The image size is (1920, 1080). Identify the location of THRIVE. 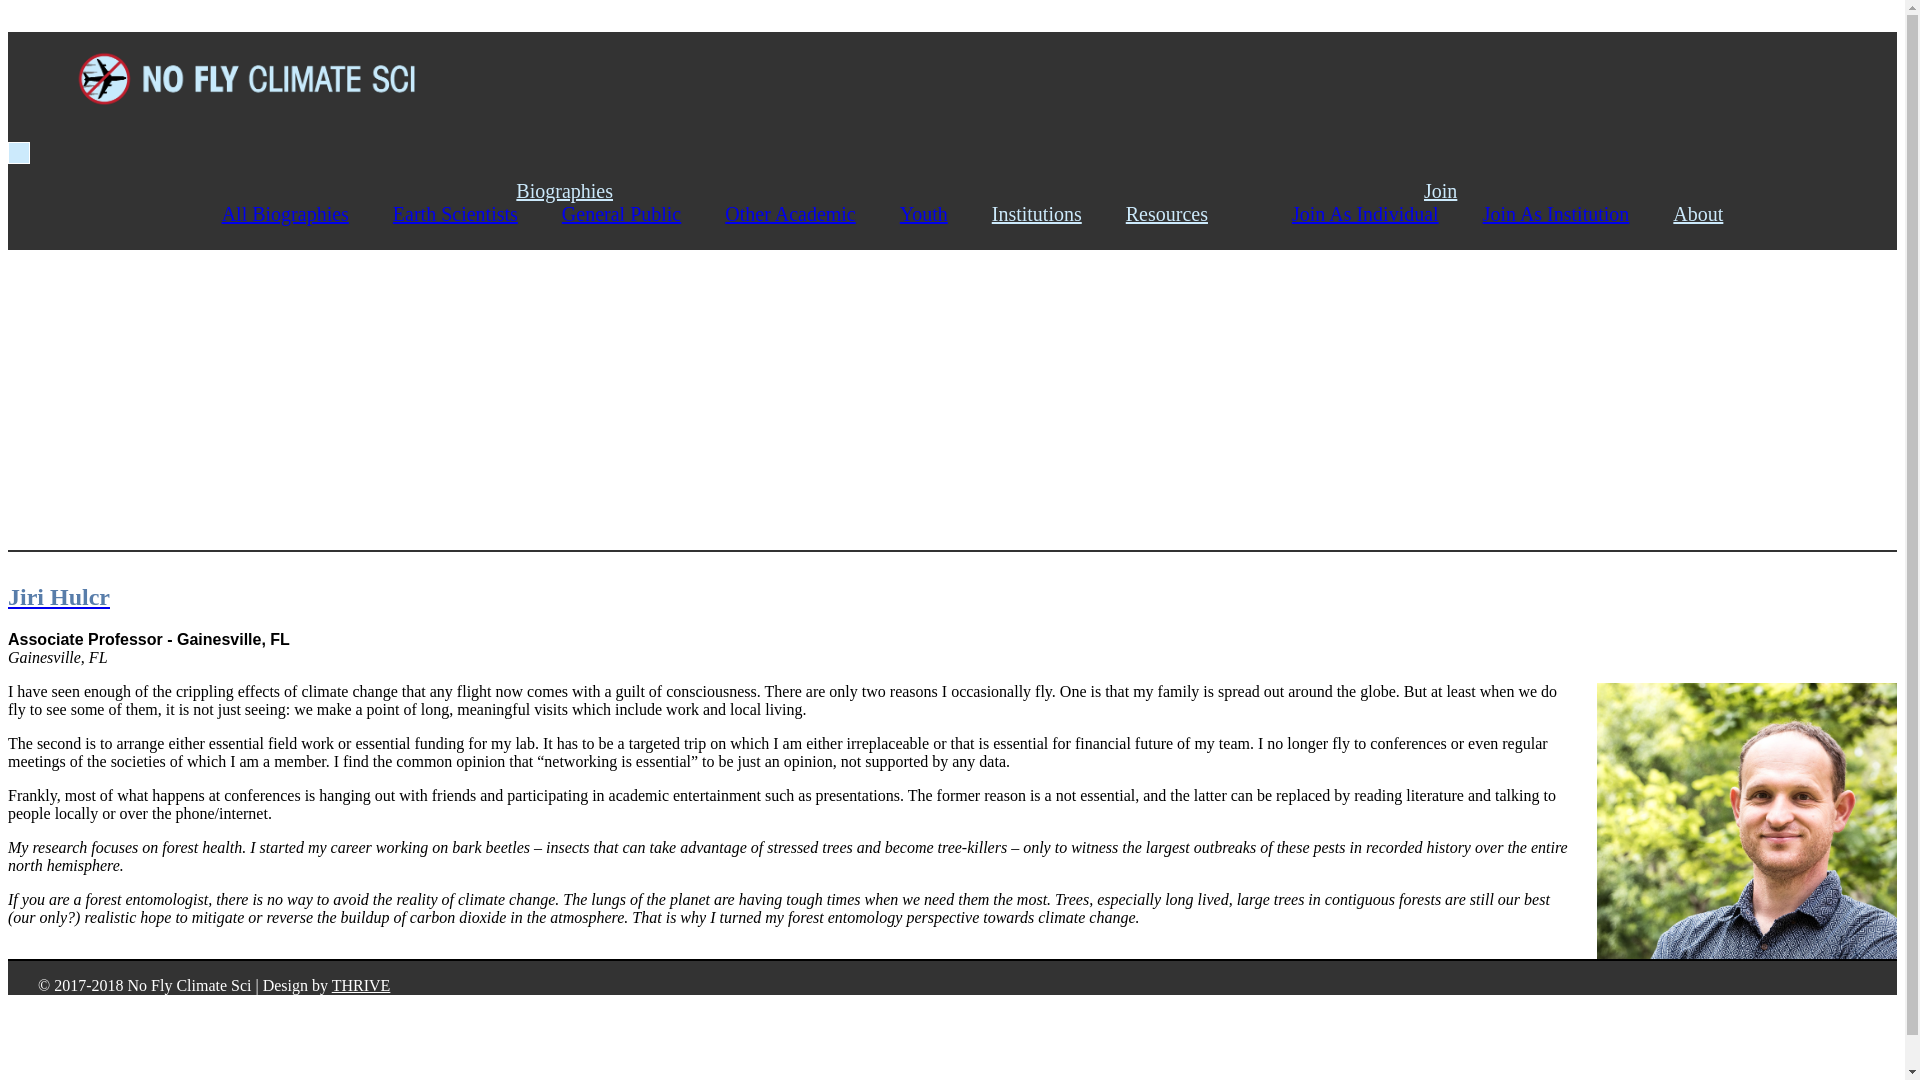
(362, 984).